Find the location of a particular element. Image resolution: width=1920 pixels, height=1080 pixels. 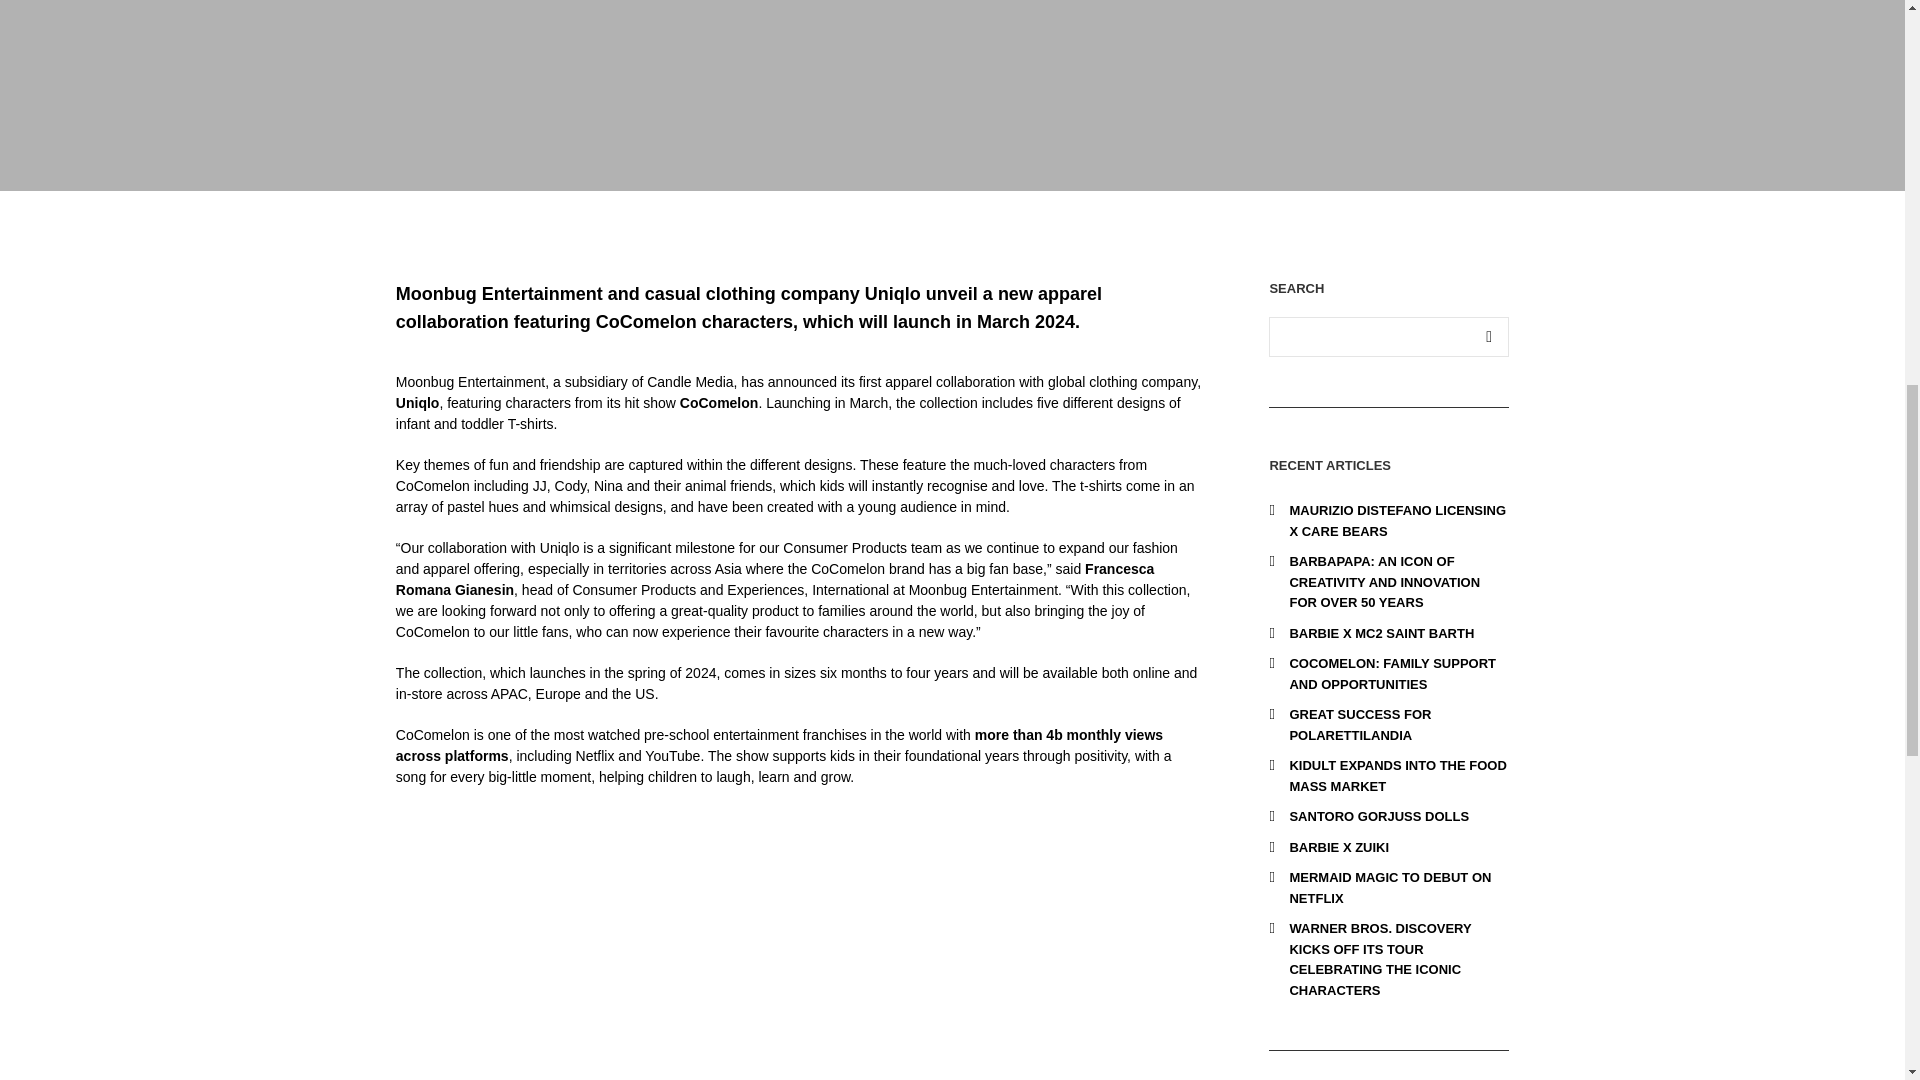

COCOMELON: FAMILY SUPPORT AND OPPORTUNITIES is located at coordinates (1392, 674).